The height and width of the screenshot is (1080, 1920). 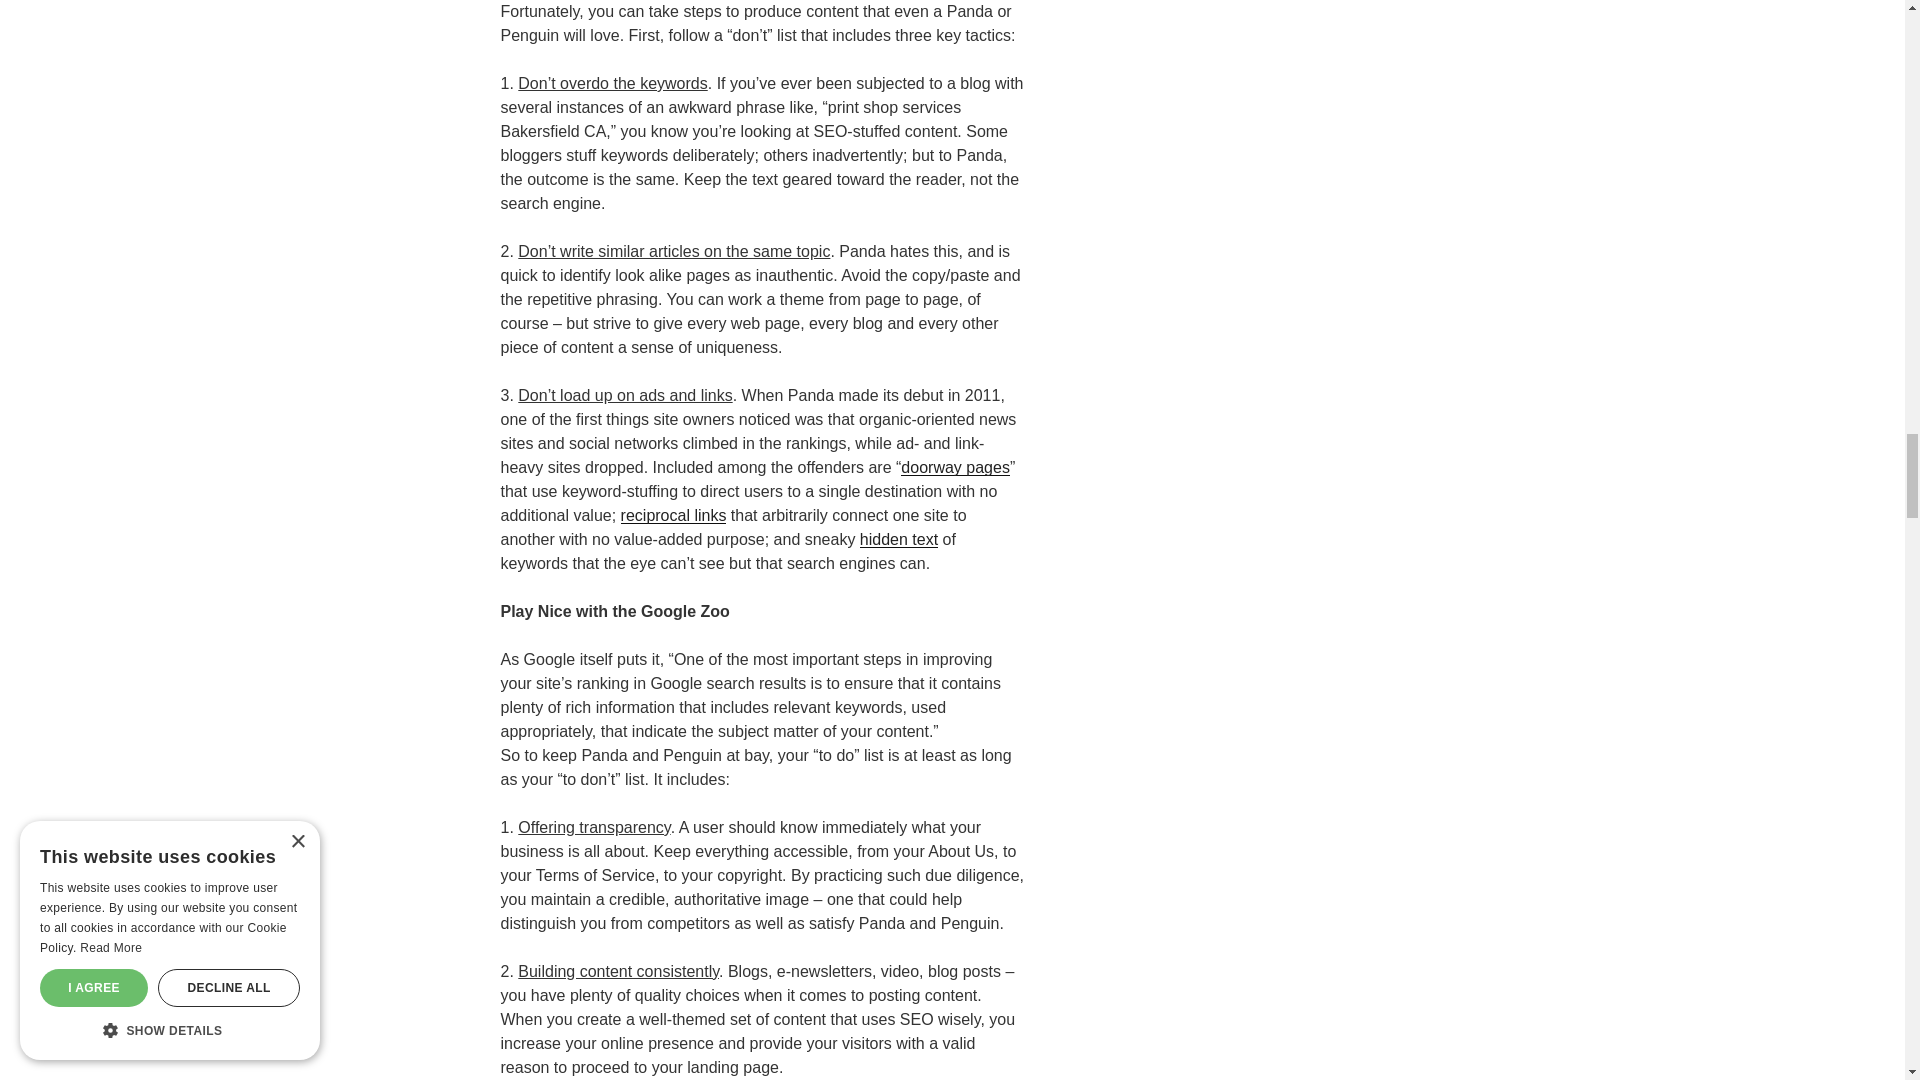 What do you see at coordinates (674, 514) in the screenshot?
I see `reciprocal links` at bounding box center [674, 514].